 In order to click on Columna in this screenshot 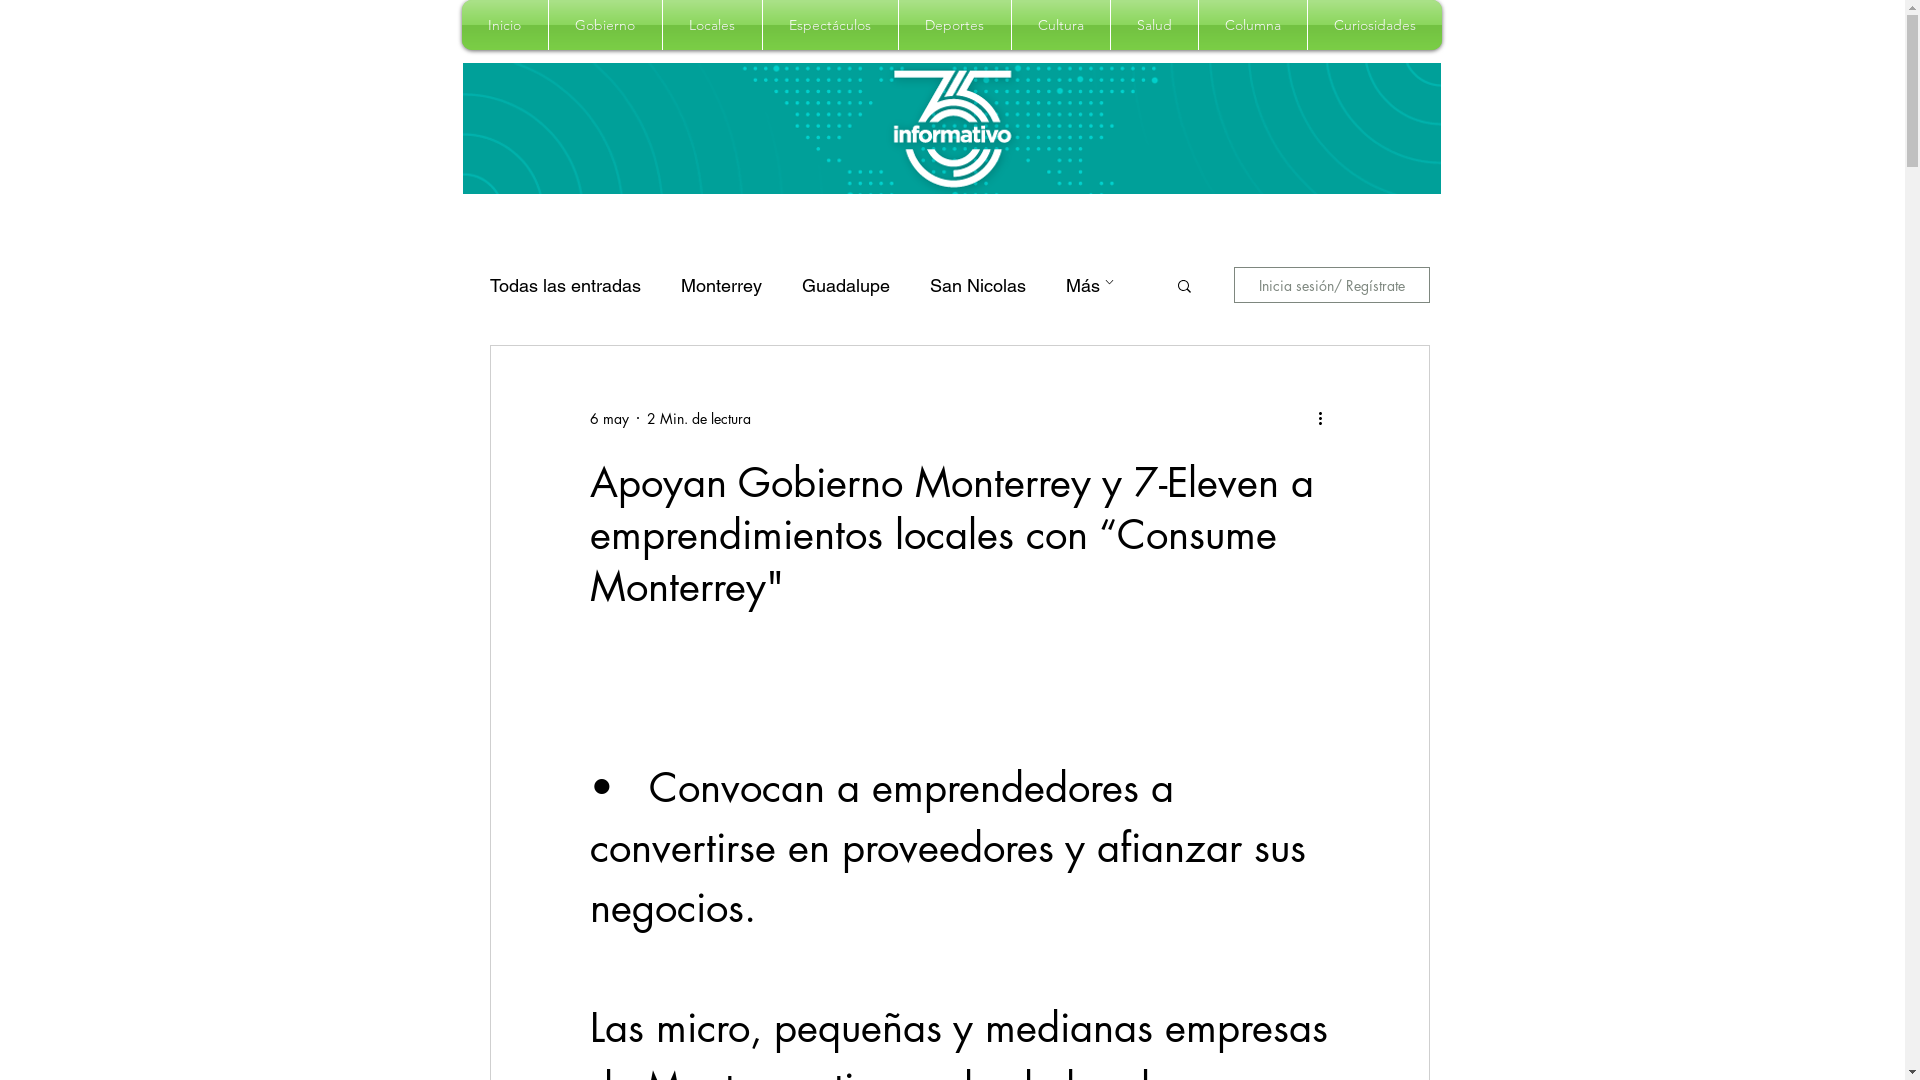, I will do `click(1252, 25)`.